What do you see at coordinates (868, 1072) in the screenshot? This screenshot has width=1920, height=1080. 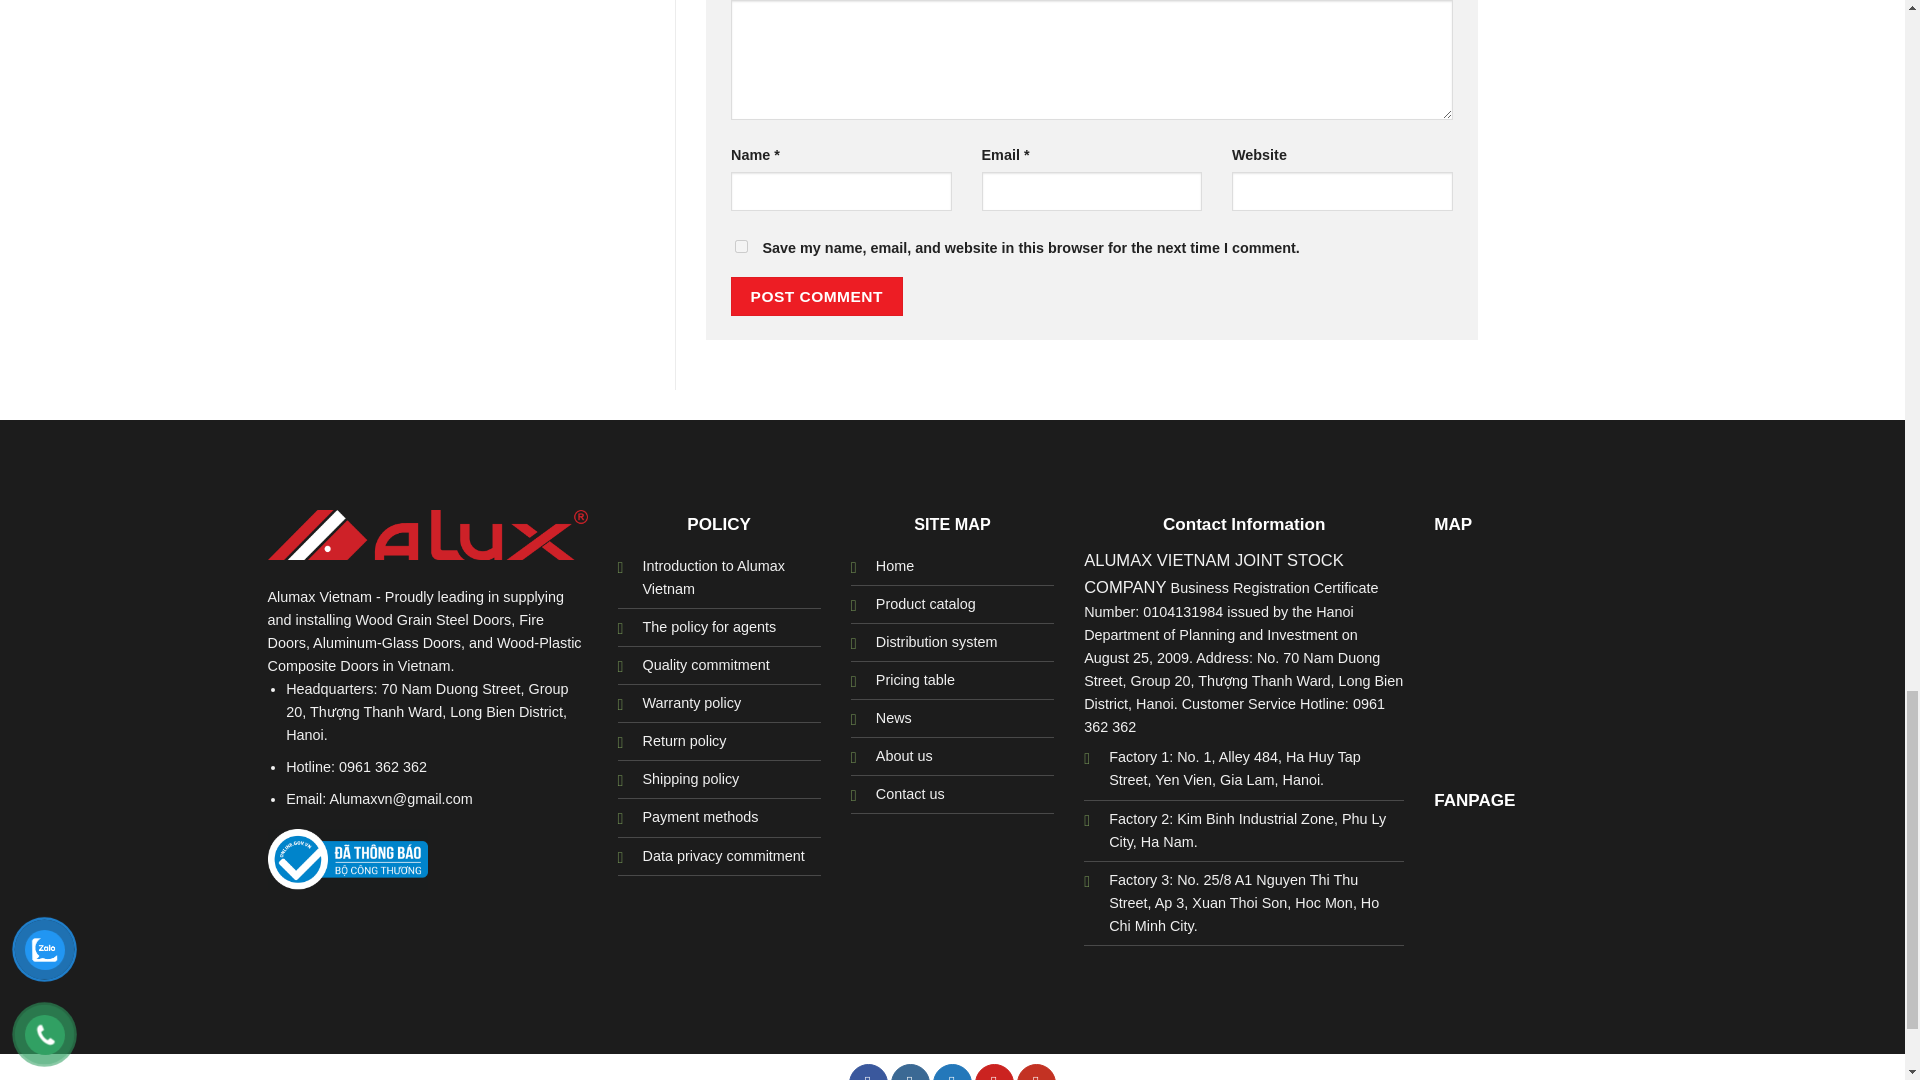 I see `Follow on Facebook` at bounding box center [868, 1072].